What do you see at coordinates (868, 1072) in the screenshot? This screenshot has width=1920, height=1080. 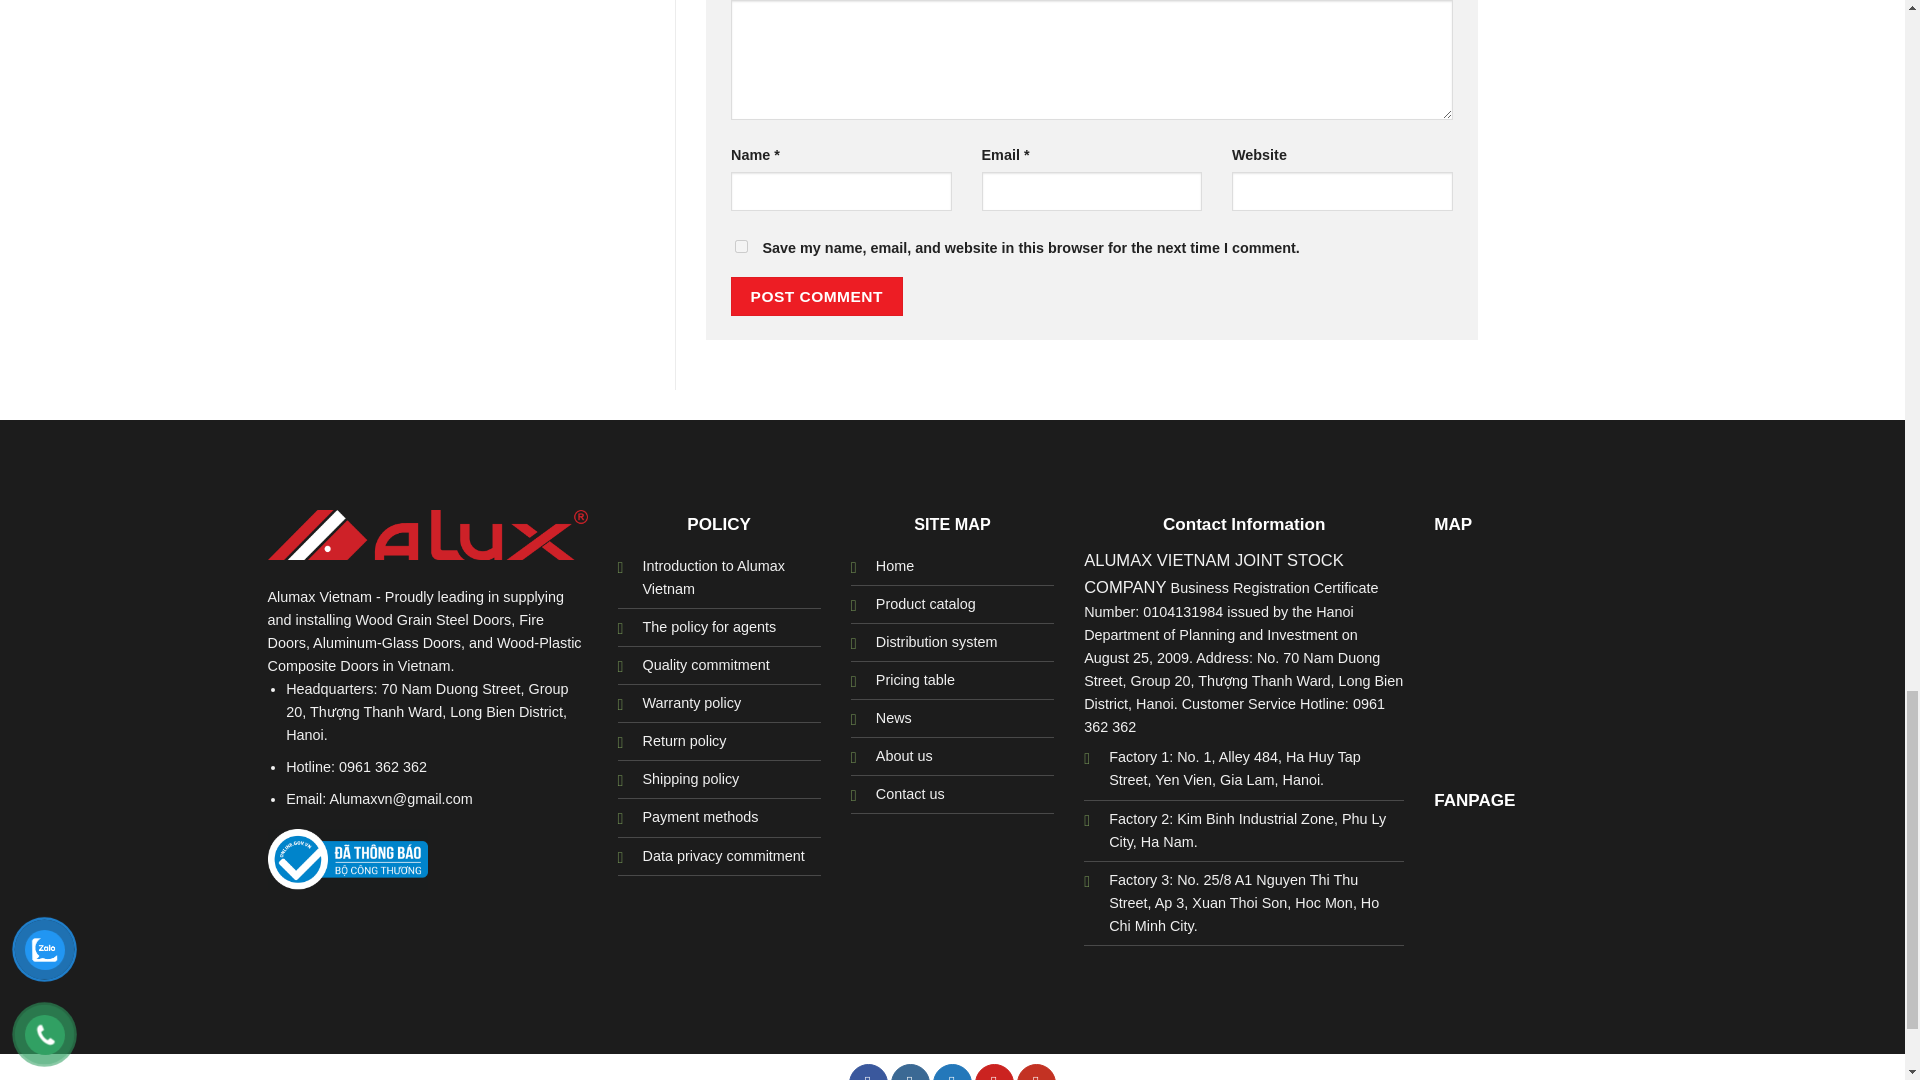 I see `Follow on Facebook` at bounding box center [868, 1072].